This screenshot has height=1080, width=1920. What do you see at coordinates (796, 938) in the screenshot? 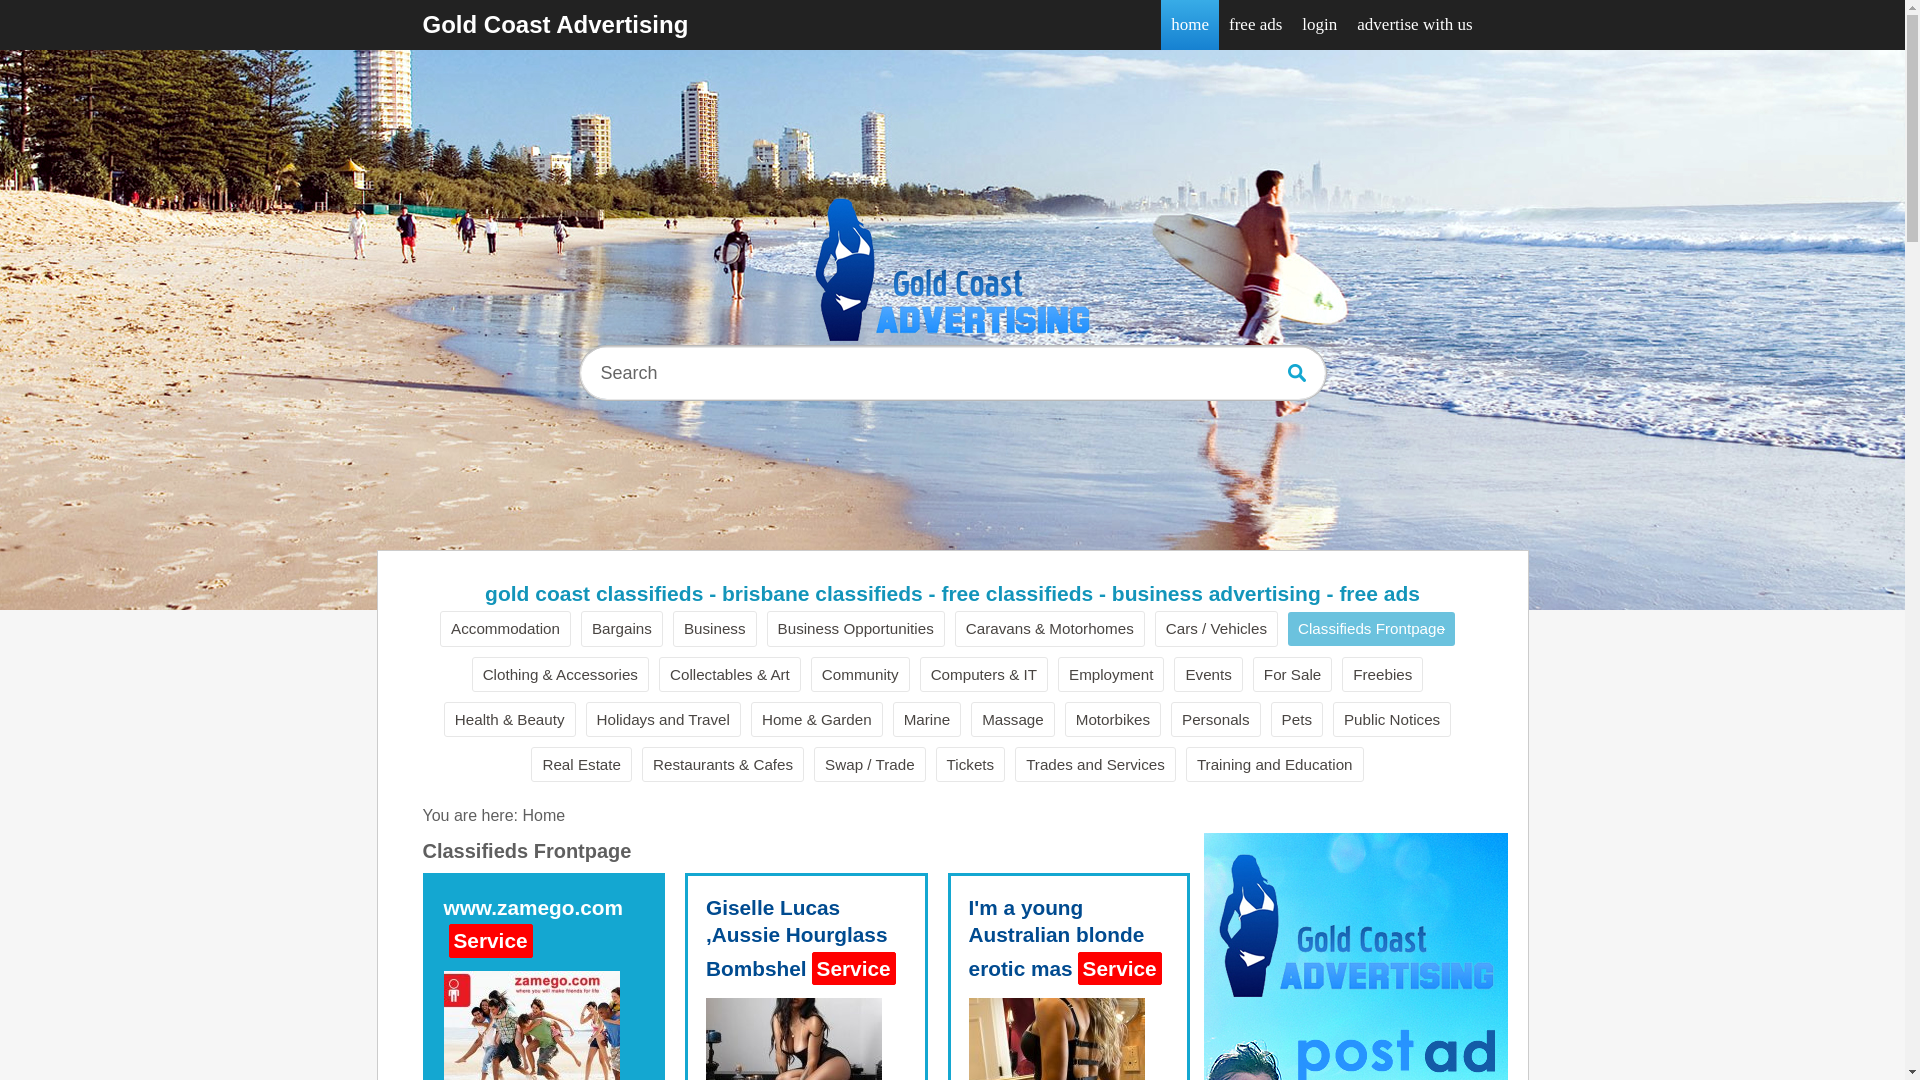
I see `Giselle Lucas ,Aussie Hourglass Bombshel` at bounding box center [796, 938].